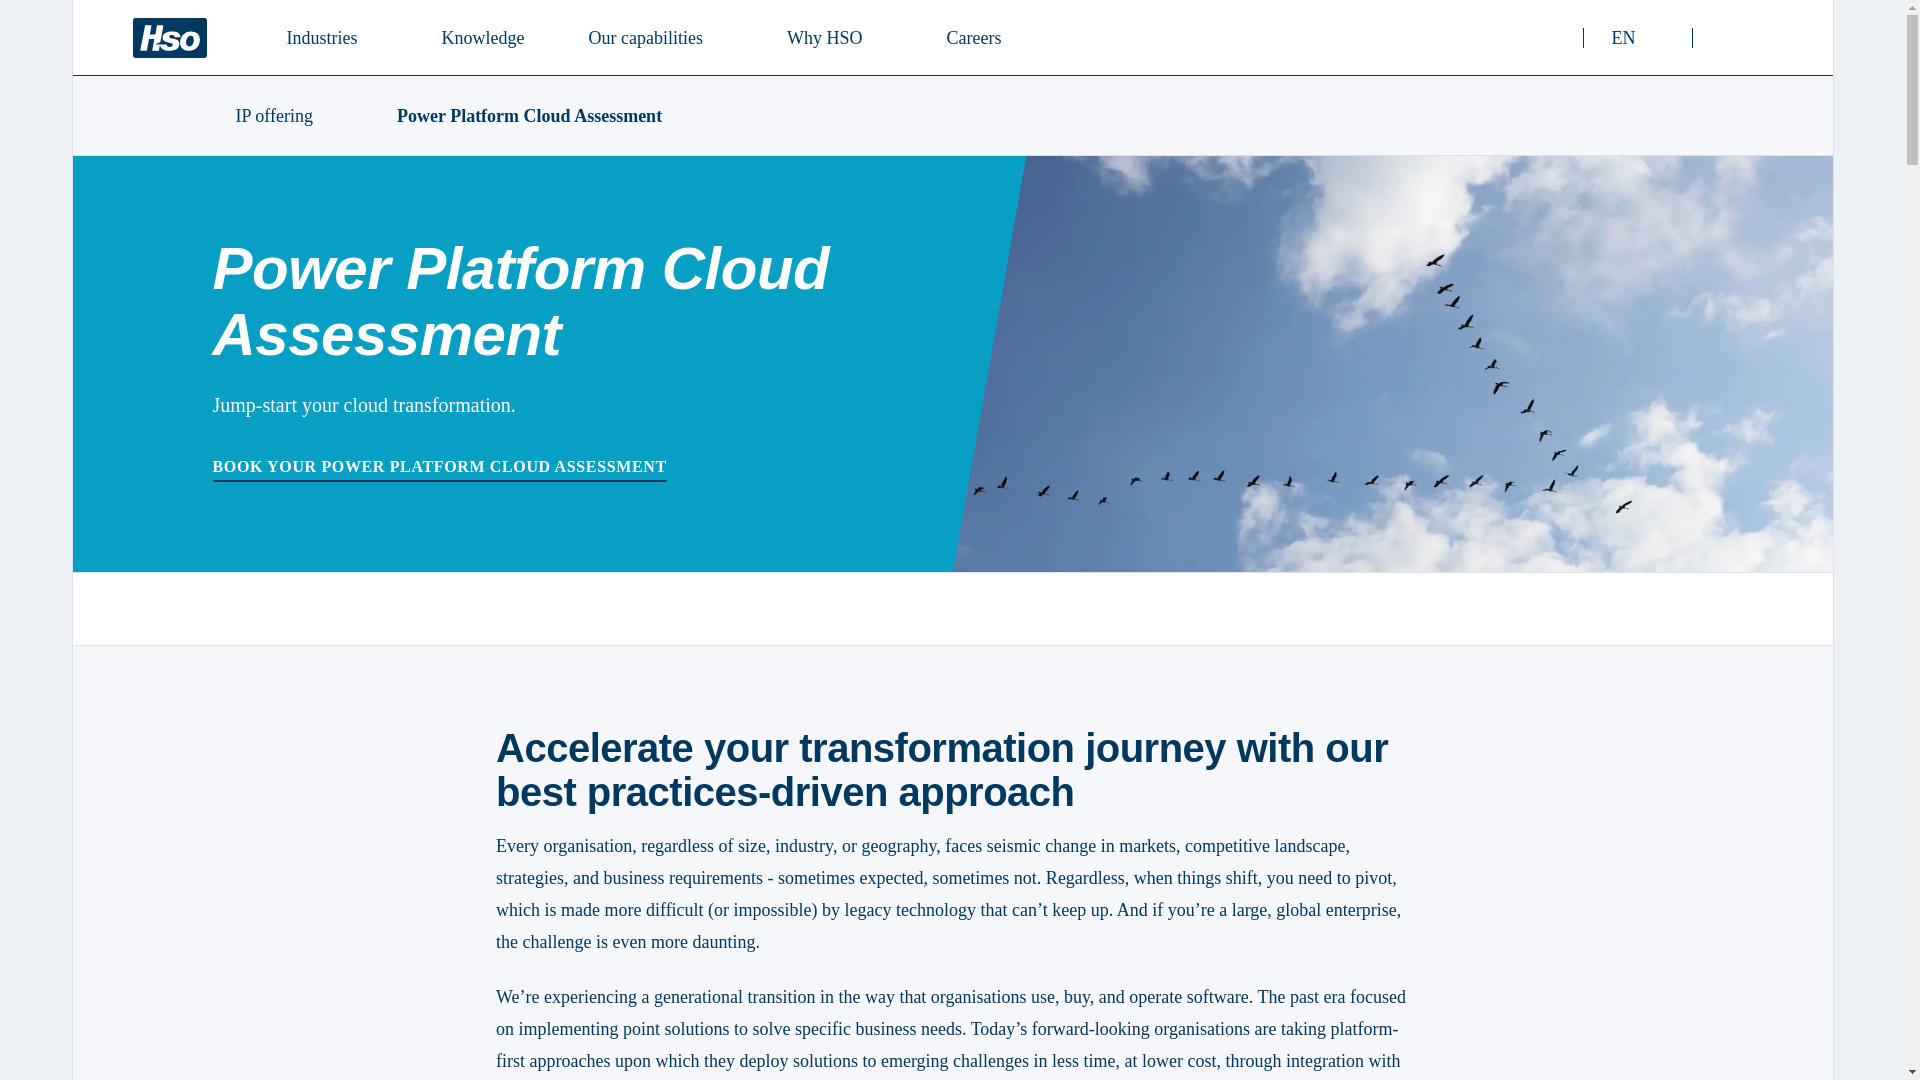 The height and width of the screenshot is (1080, 1920). What do you see at coordinates (653, 36) in the screenshot?
I see `Logo` at bounding box center [653, 36].